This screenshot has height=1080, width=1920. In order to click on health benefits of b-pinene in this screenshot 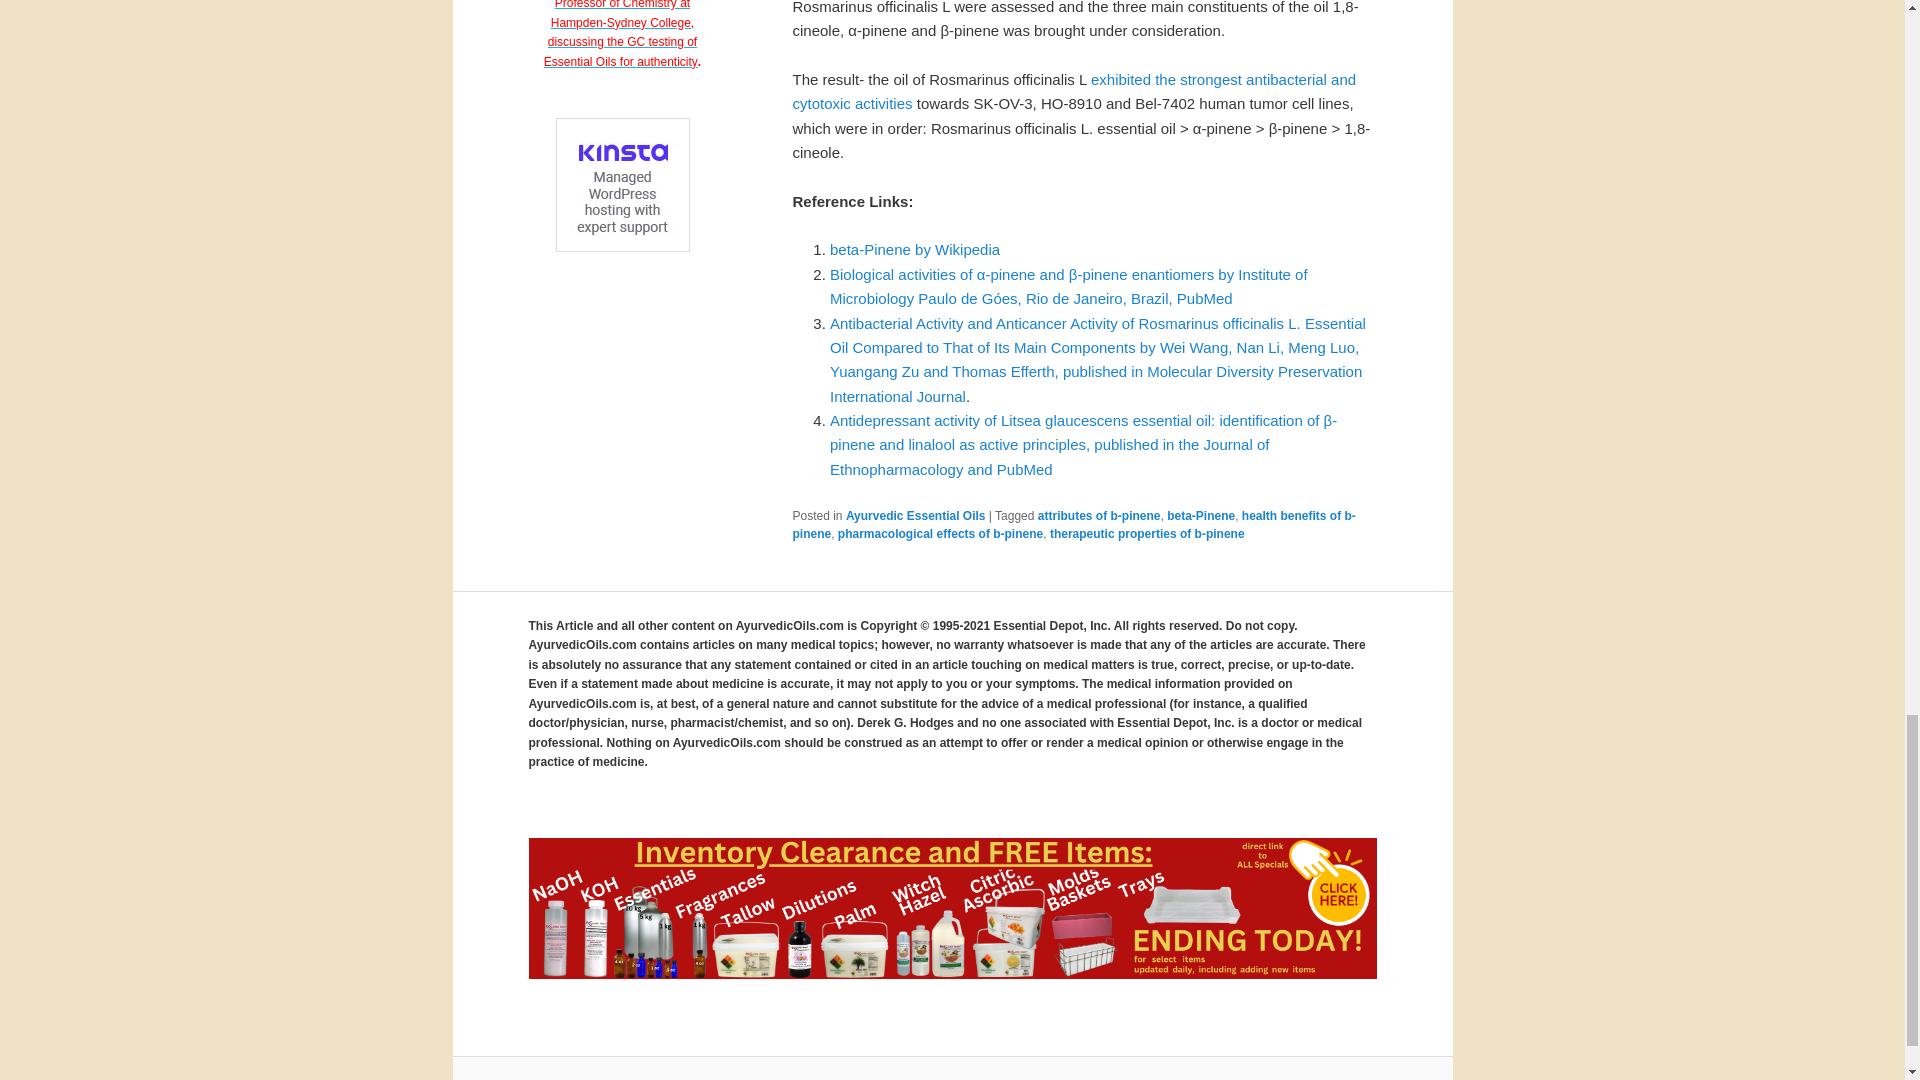, I will do `click(1073, 524)`.